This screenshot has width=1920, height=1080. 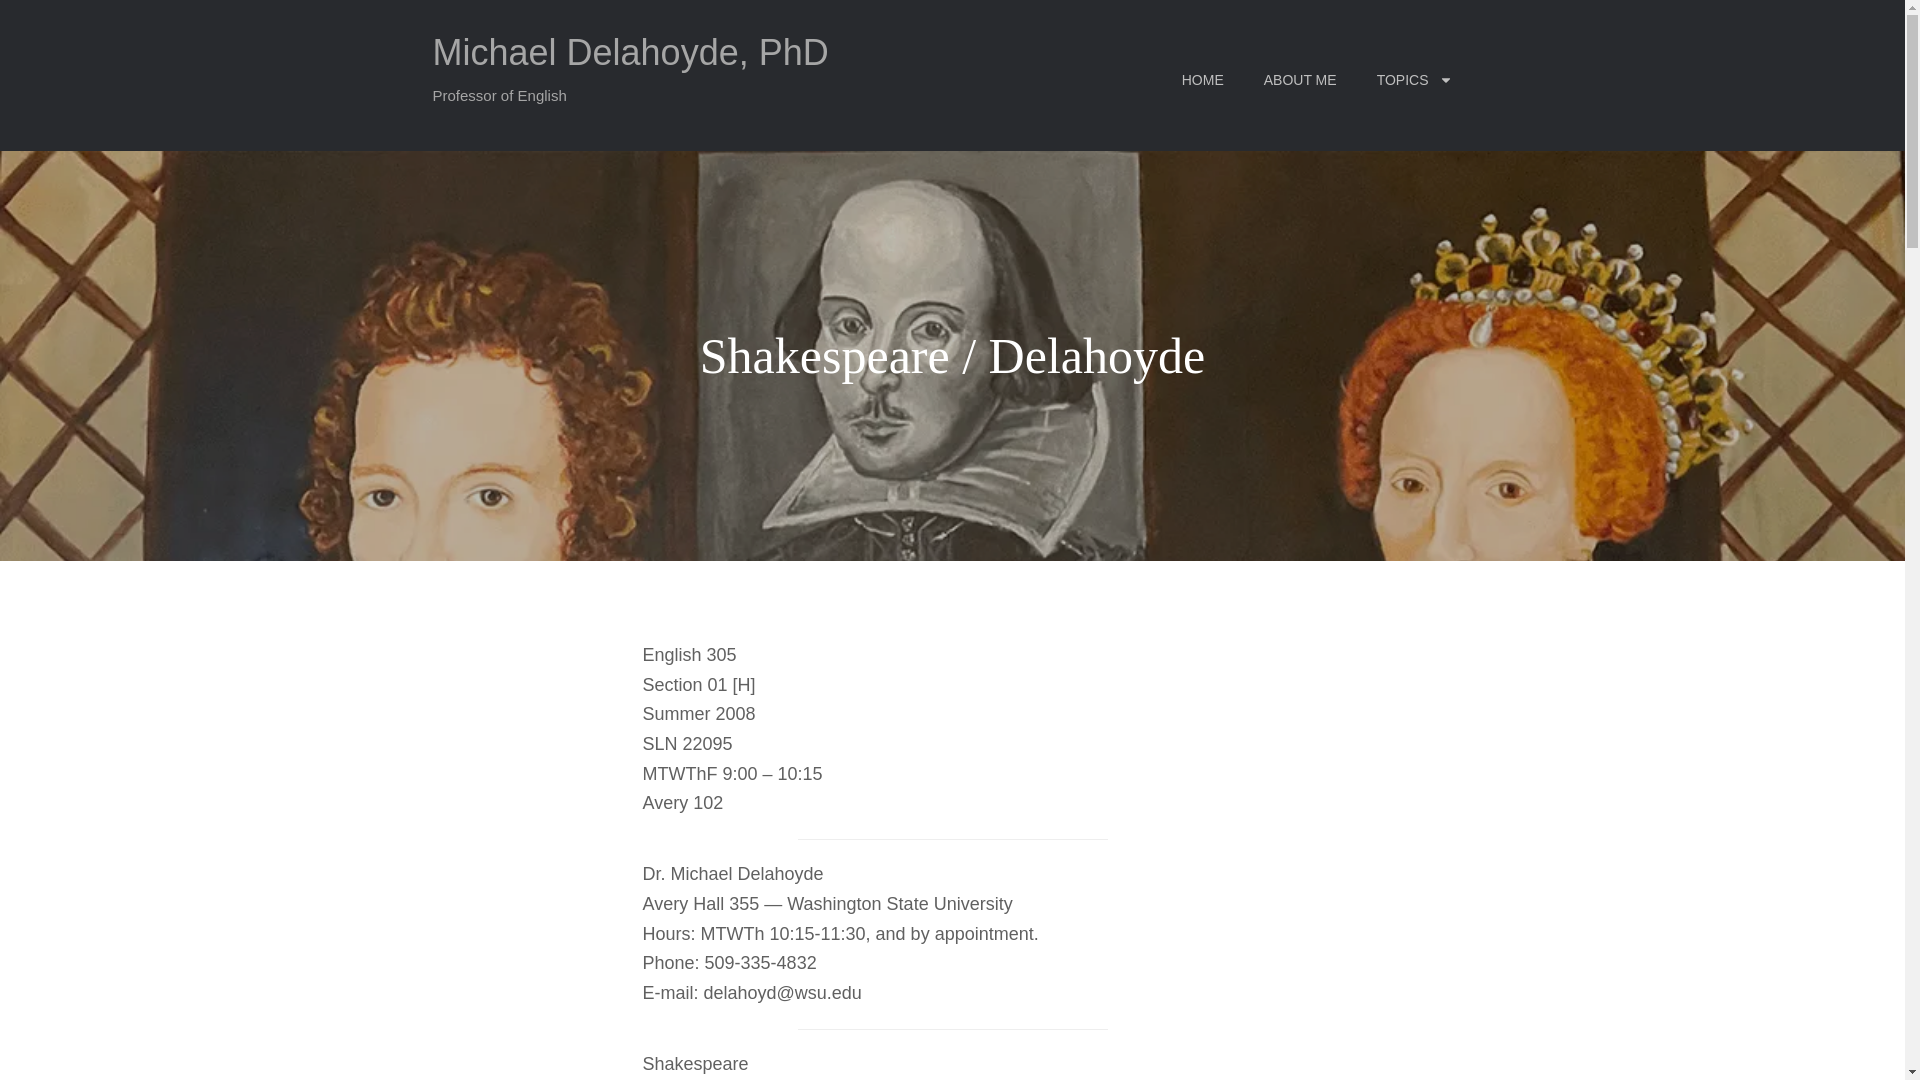 What do you see at coordinates (1202, 78) in the screenshot?
I see `HOME` at bounding box center [1202, 78].